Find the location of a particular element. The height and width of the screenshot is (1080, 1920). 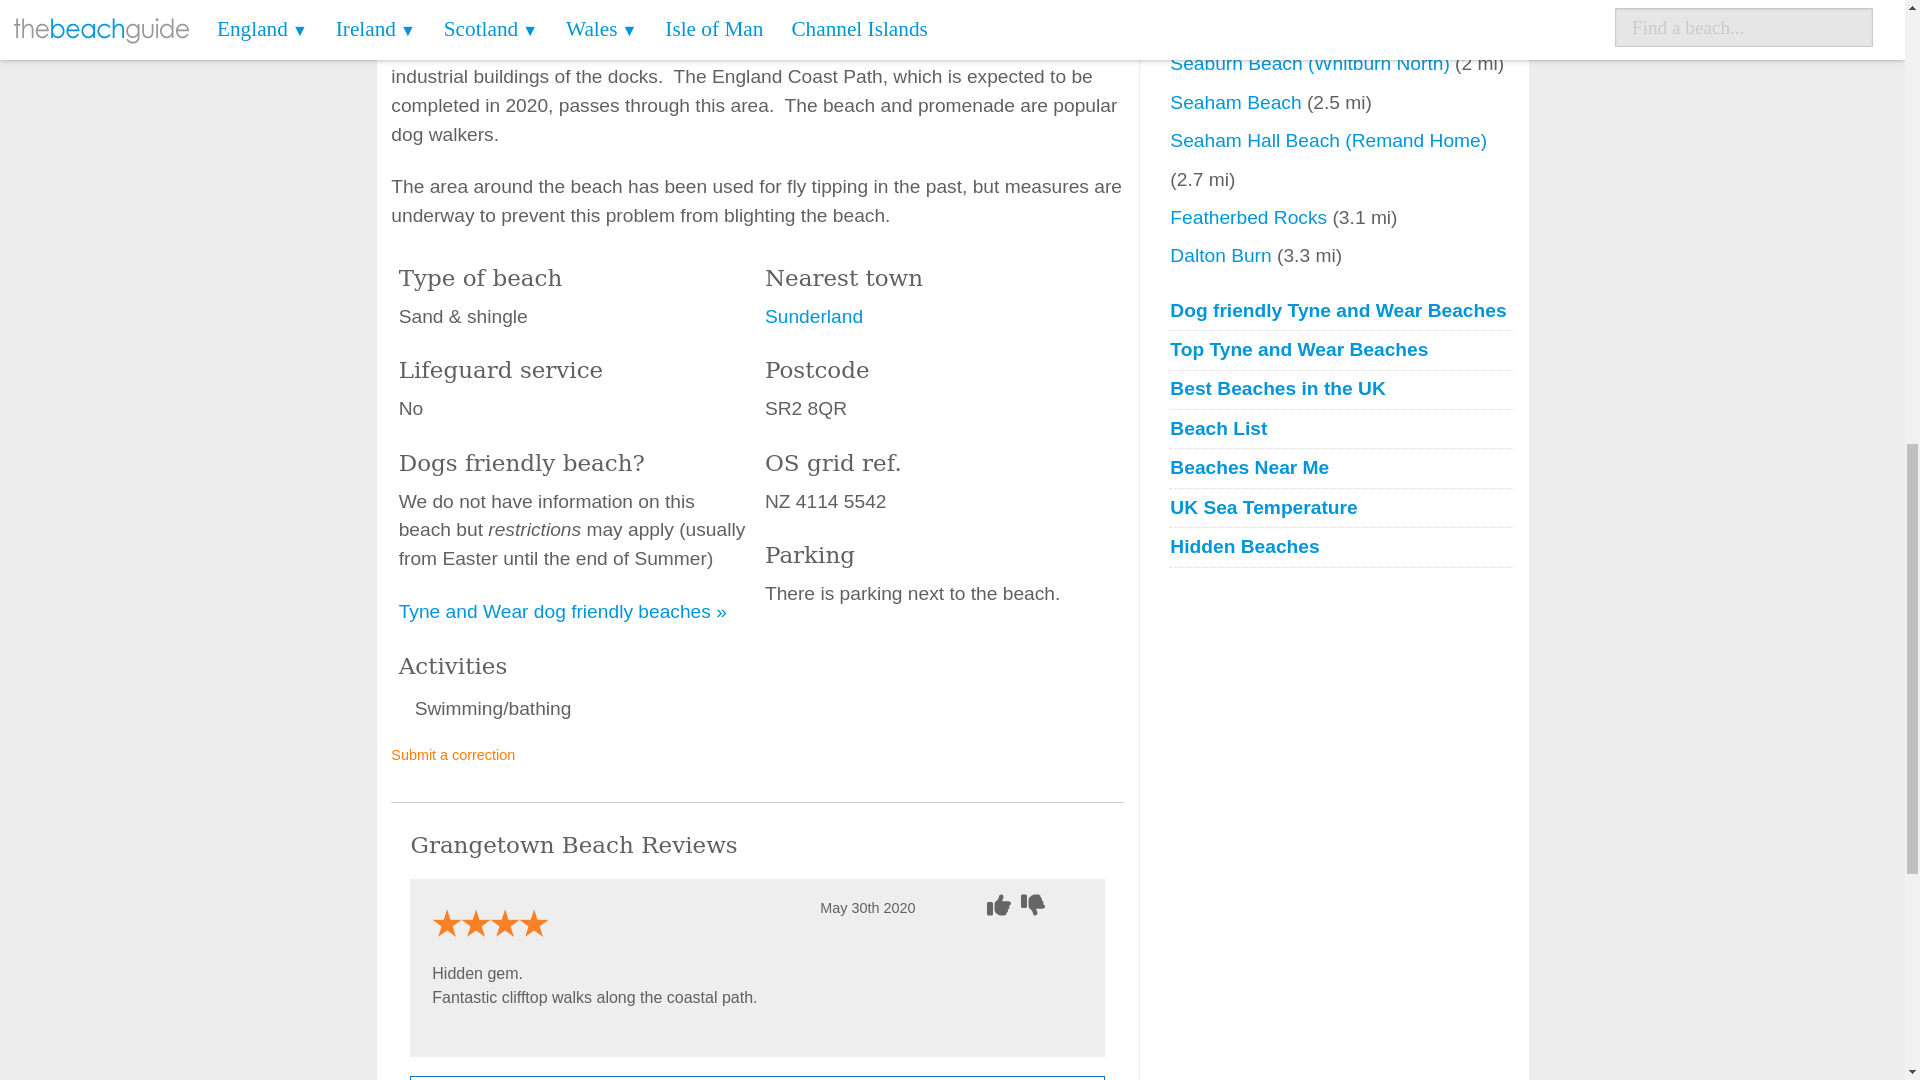

Dog friendly Tyne and Wear Beaches is located at coordinates (1340, 312).